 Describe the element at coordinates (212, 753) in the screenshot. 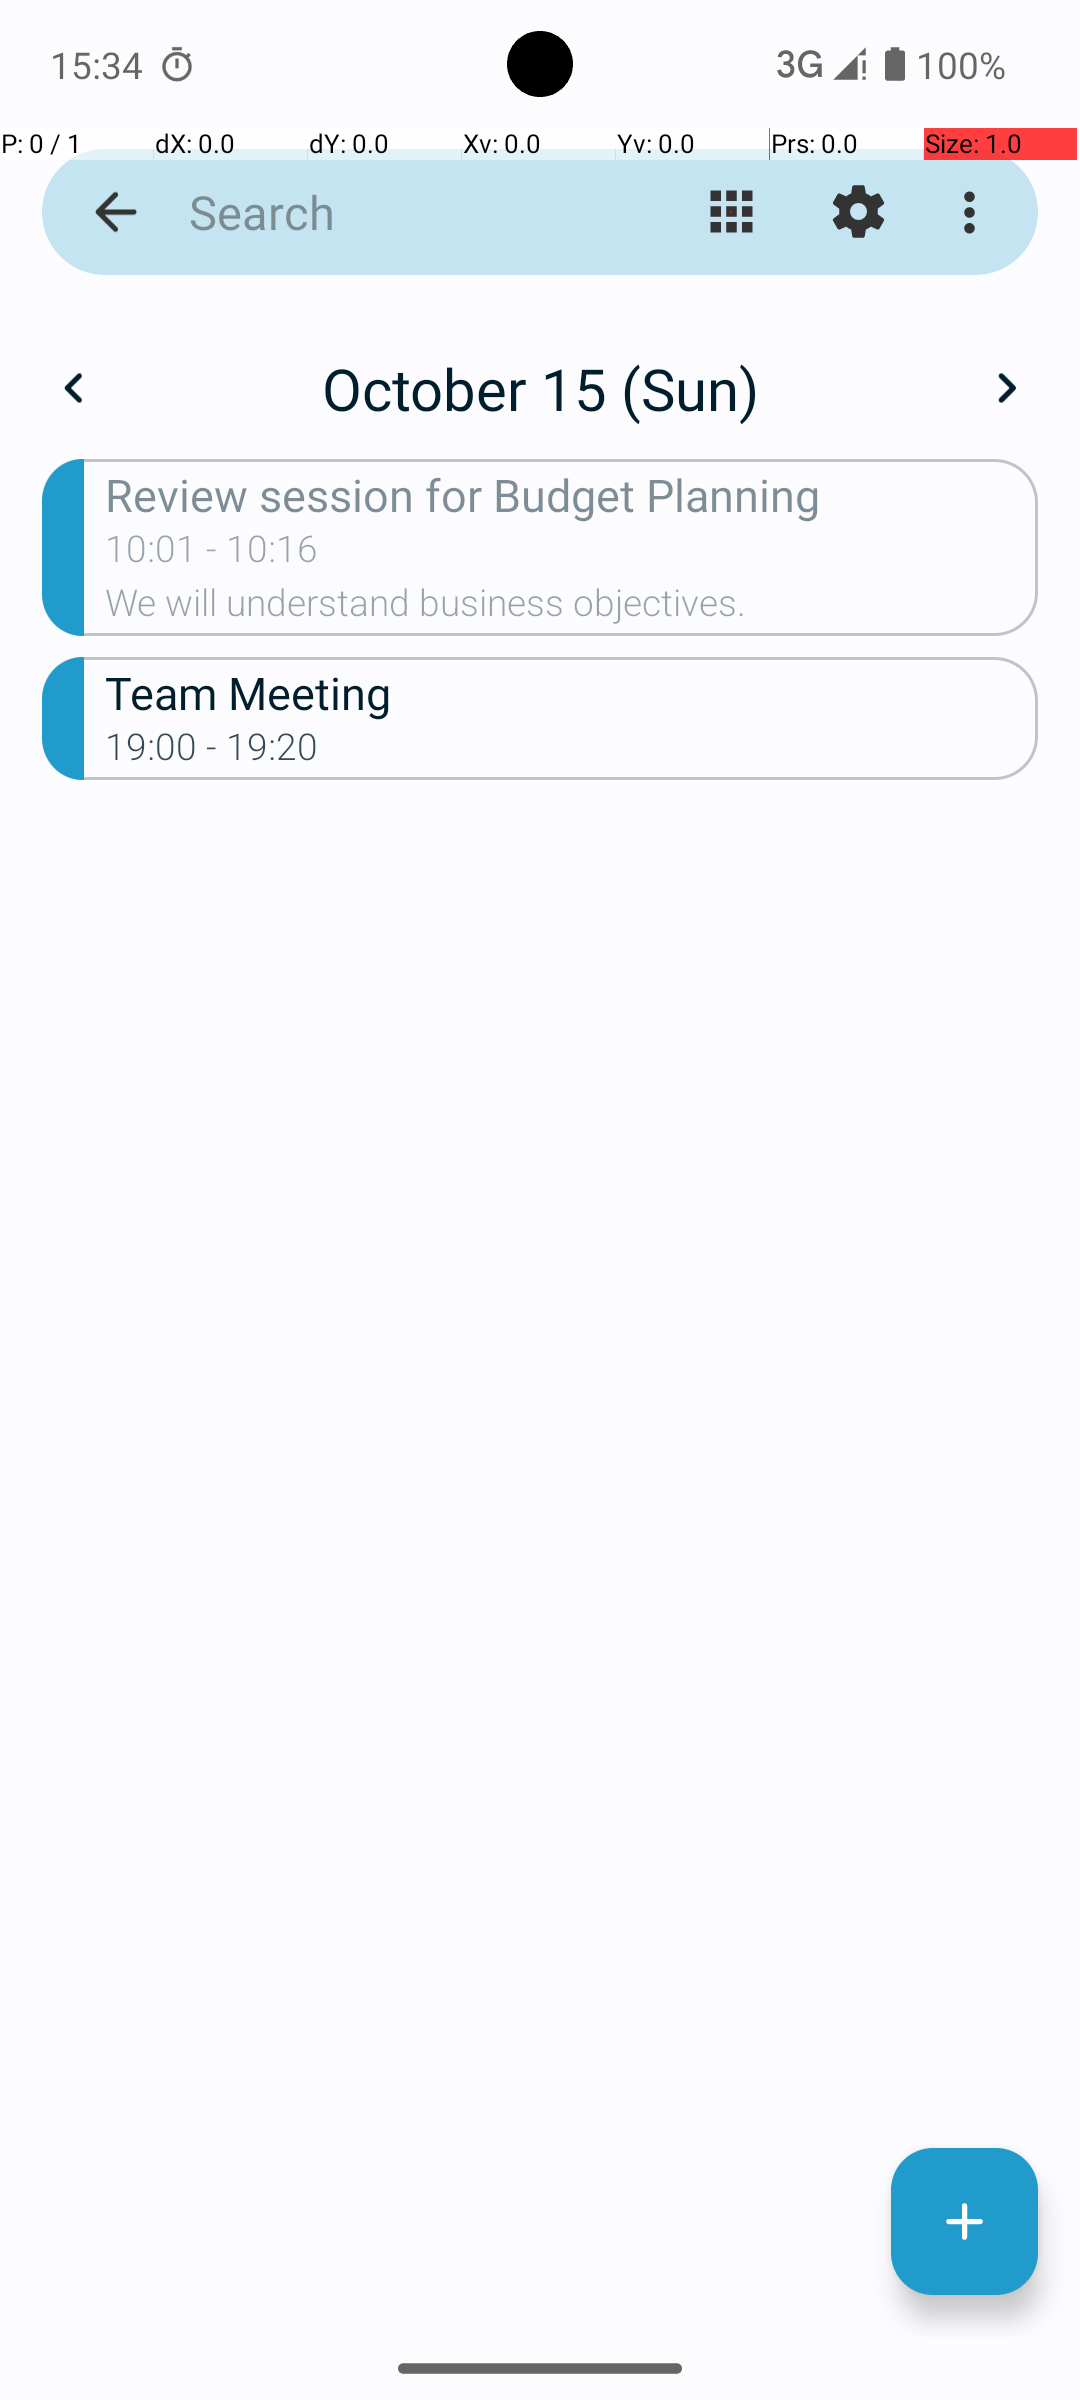

I see `19:00 - 19:20` at that location.